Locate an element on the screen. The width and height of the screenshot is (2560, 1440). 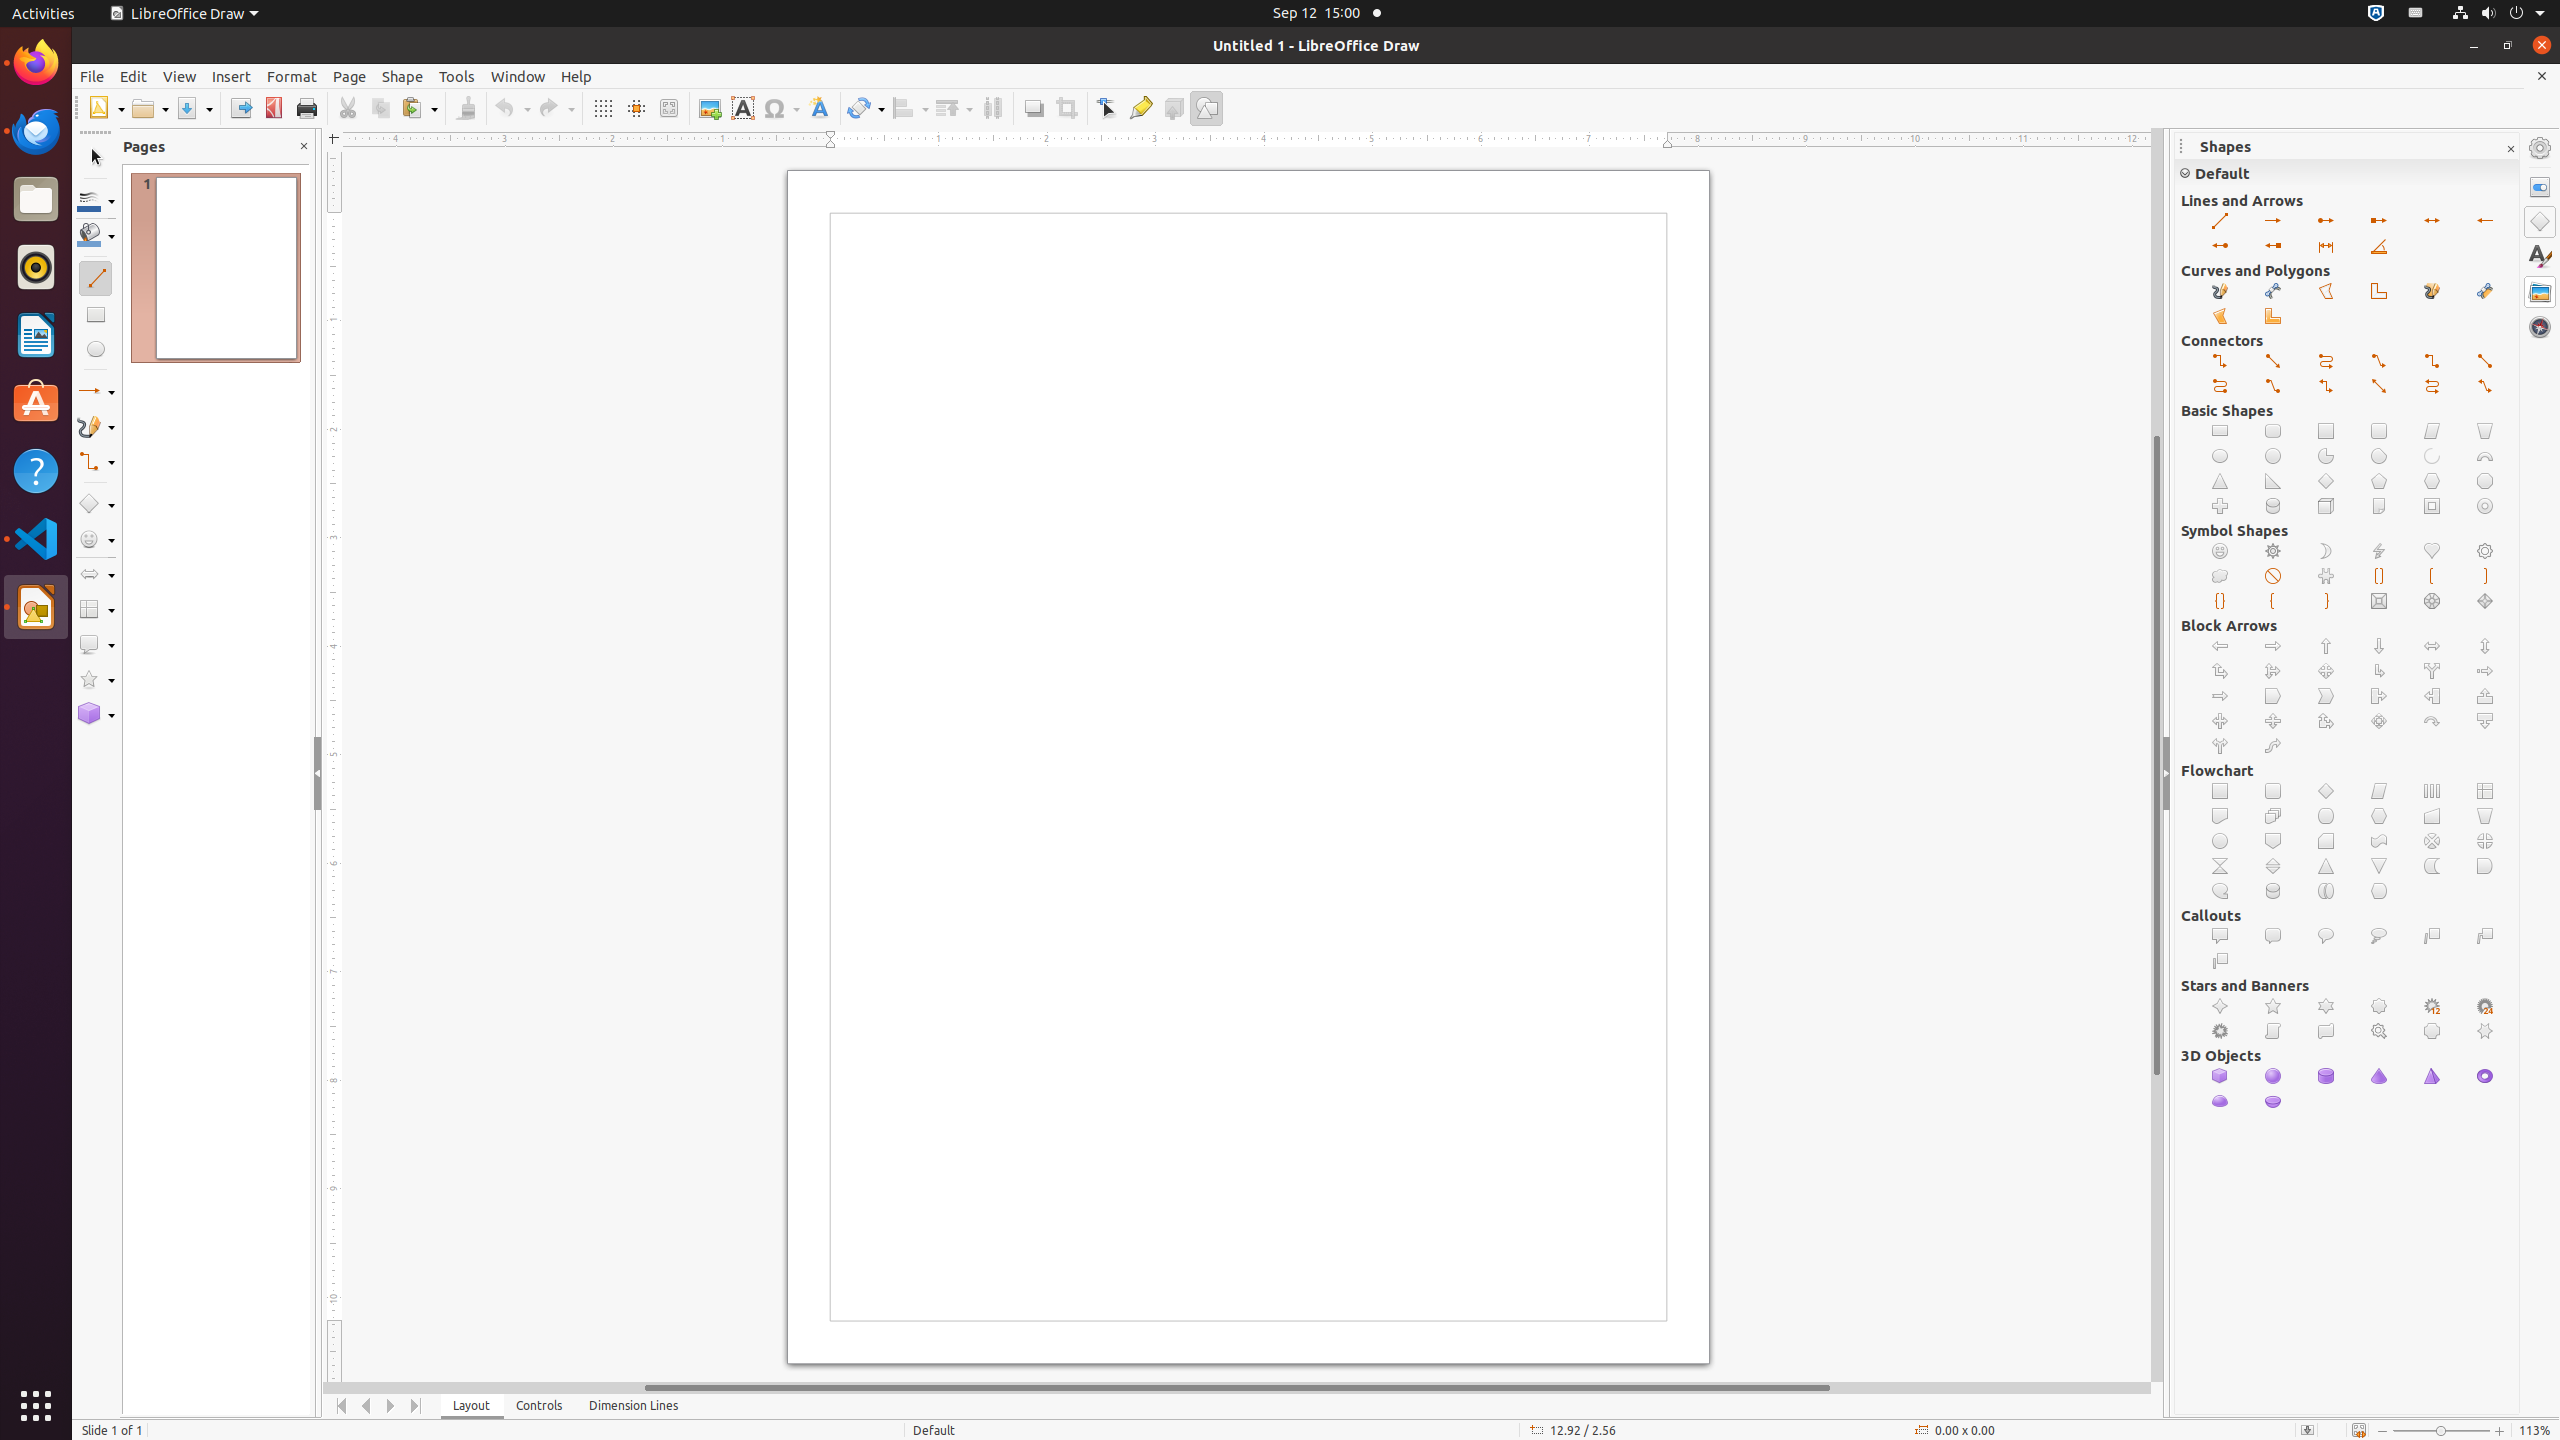
Striped Right Arrow is located at coordinates (2486, 672).